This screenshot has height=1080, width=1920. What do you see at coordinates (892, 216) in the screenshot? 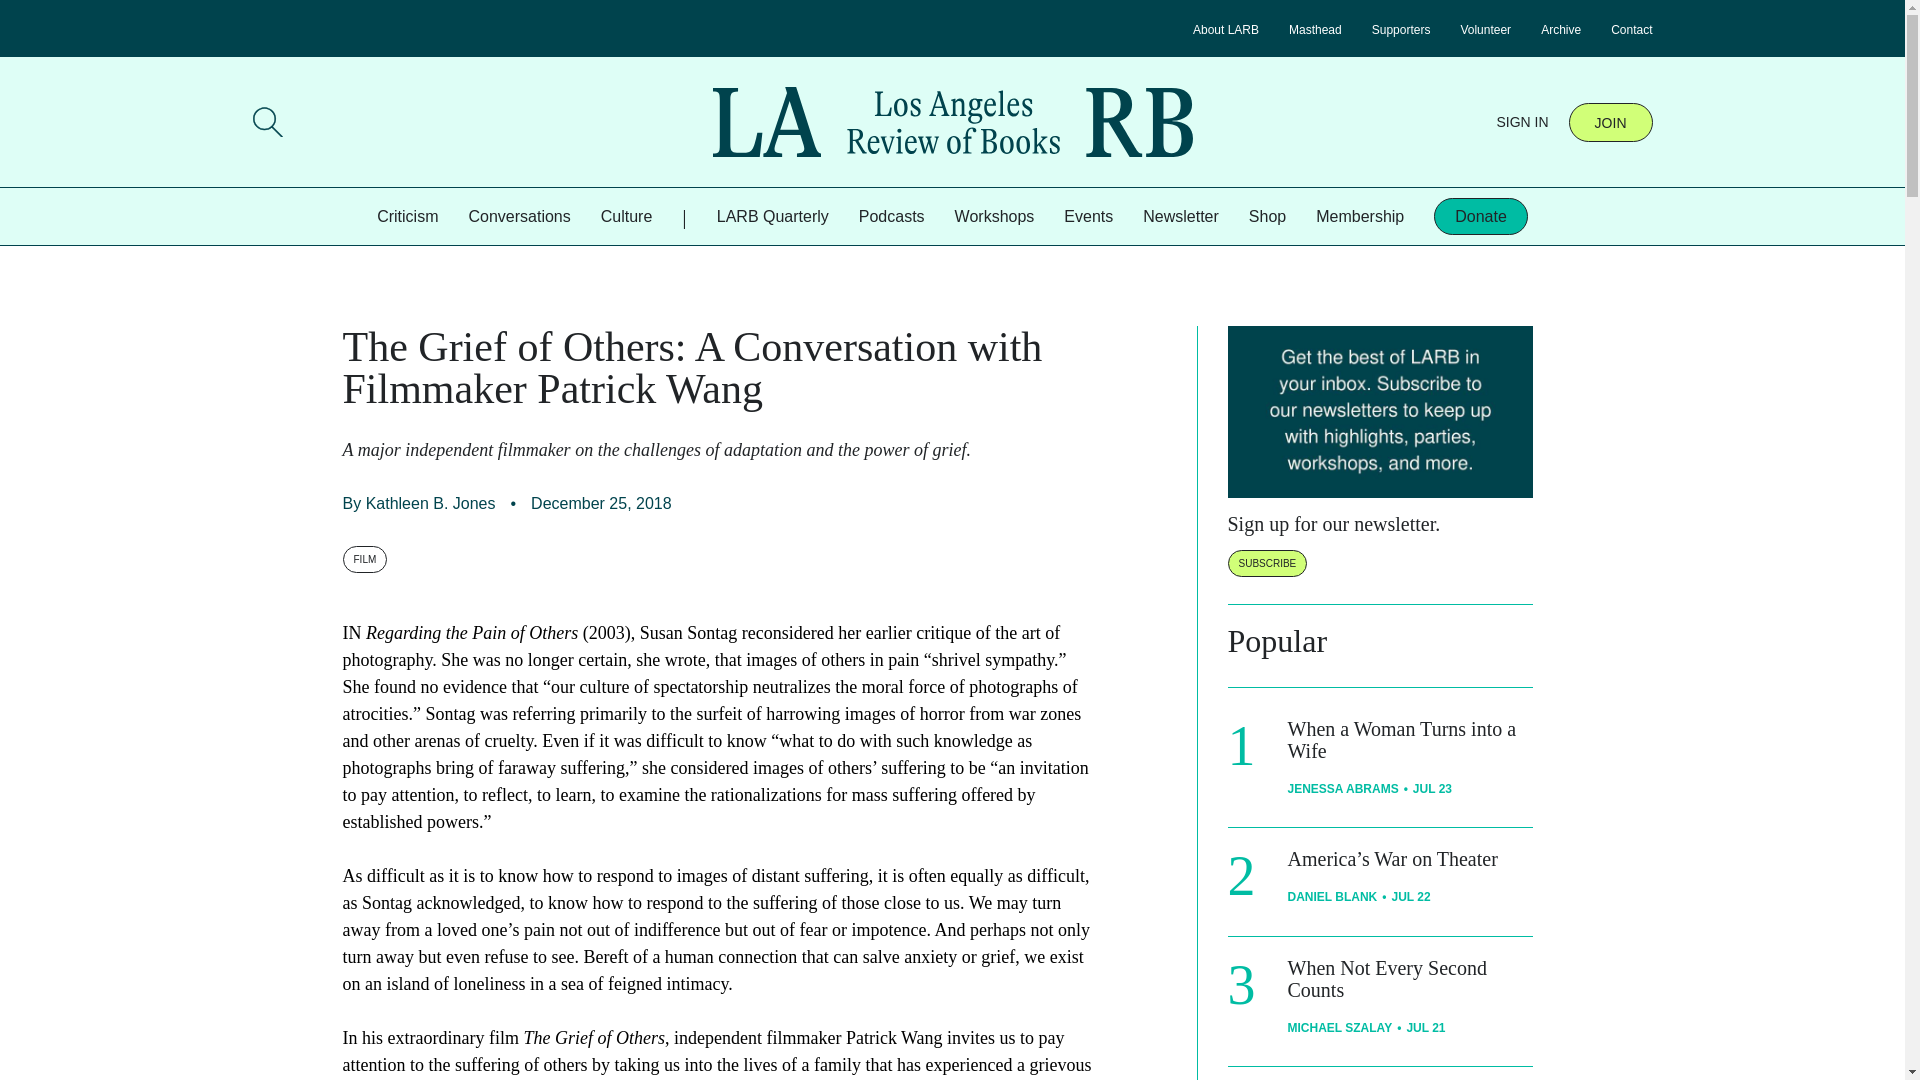
I see `Podcasts` at bounding box center [892, 216].